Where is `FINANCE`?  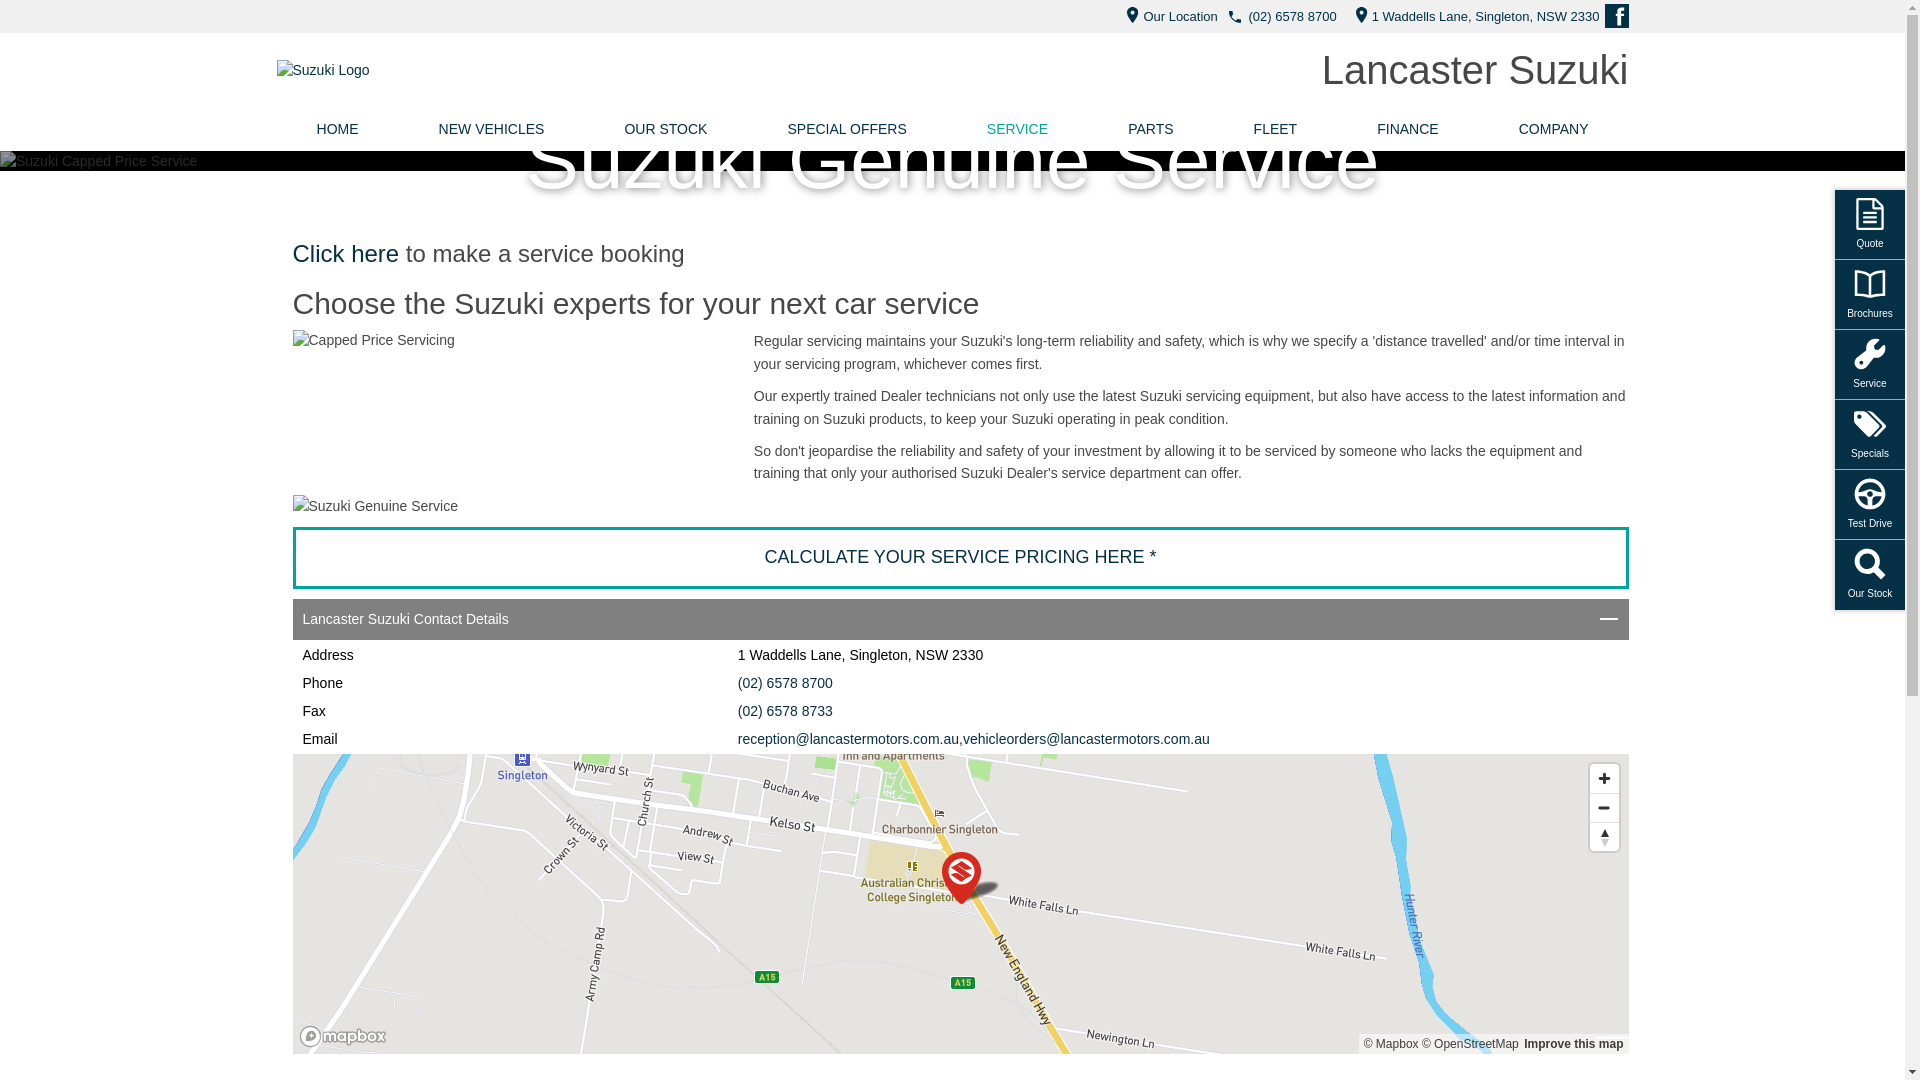
FINANCE is located at coordinates (1408, 129).